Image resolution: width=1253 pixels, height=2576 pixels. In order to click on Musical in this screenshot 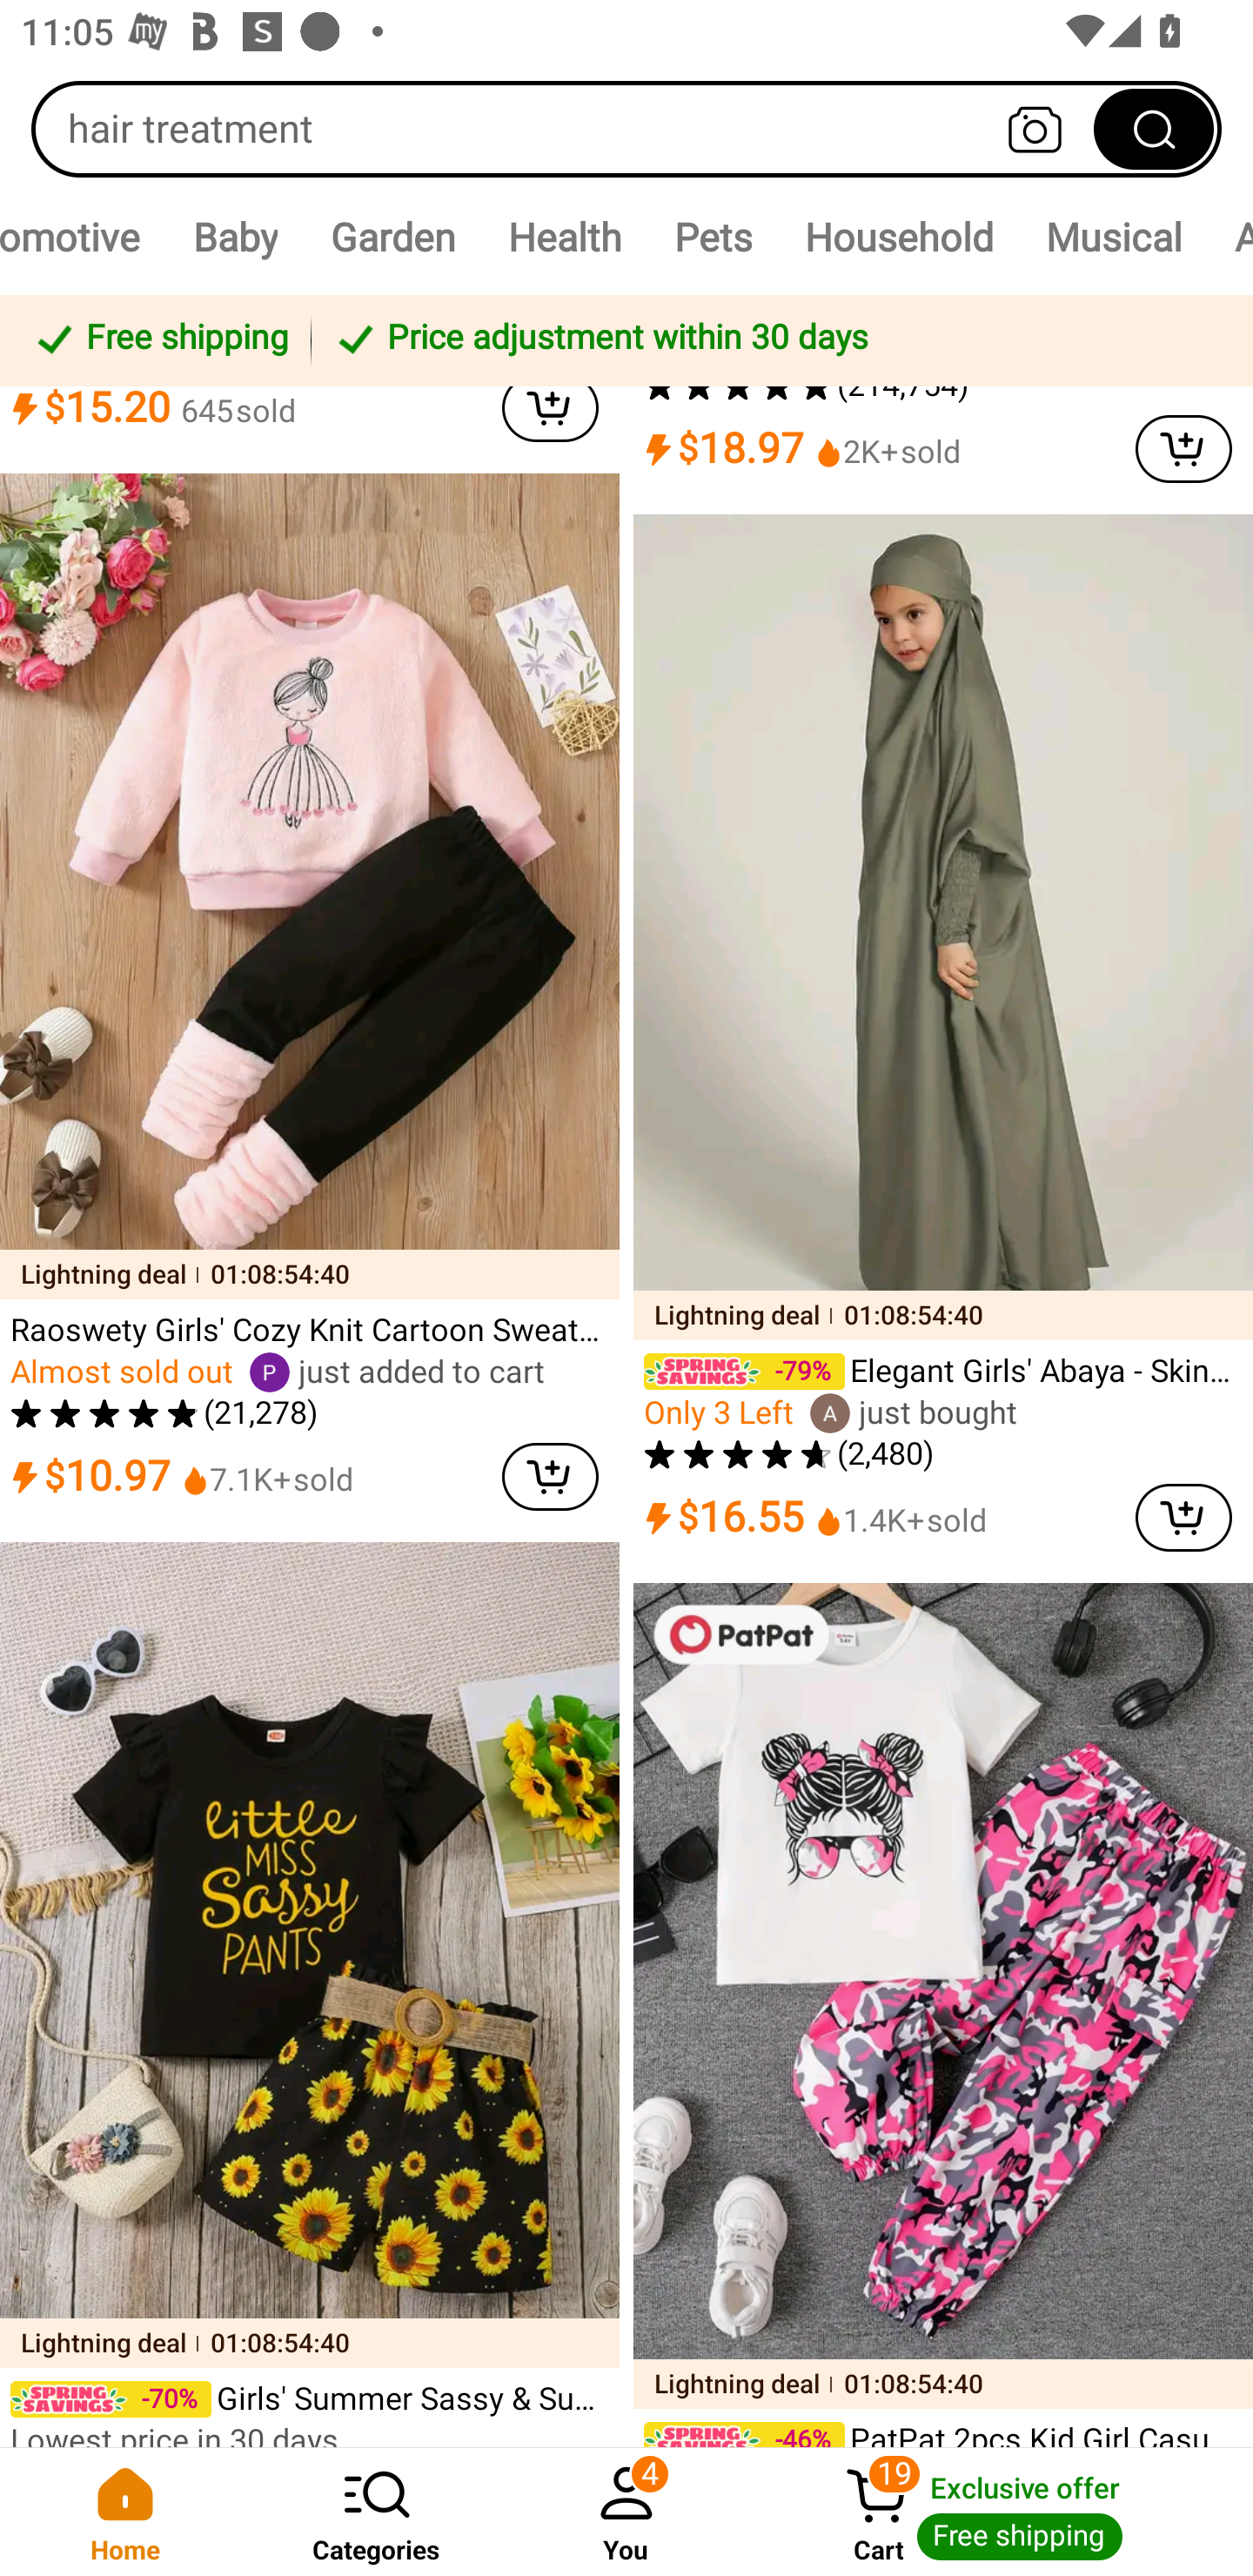, I will do `click(1113, 237)`.